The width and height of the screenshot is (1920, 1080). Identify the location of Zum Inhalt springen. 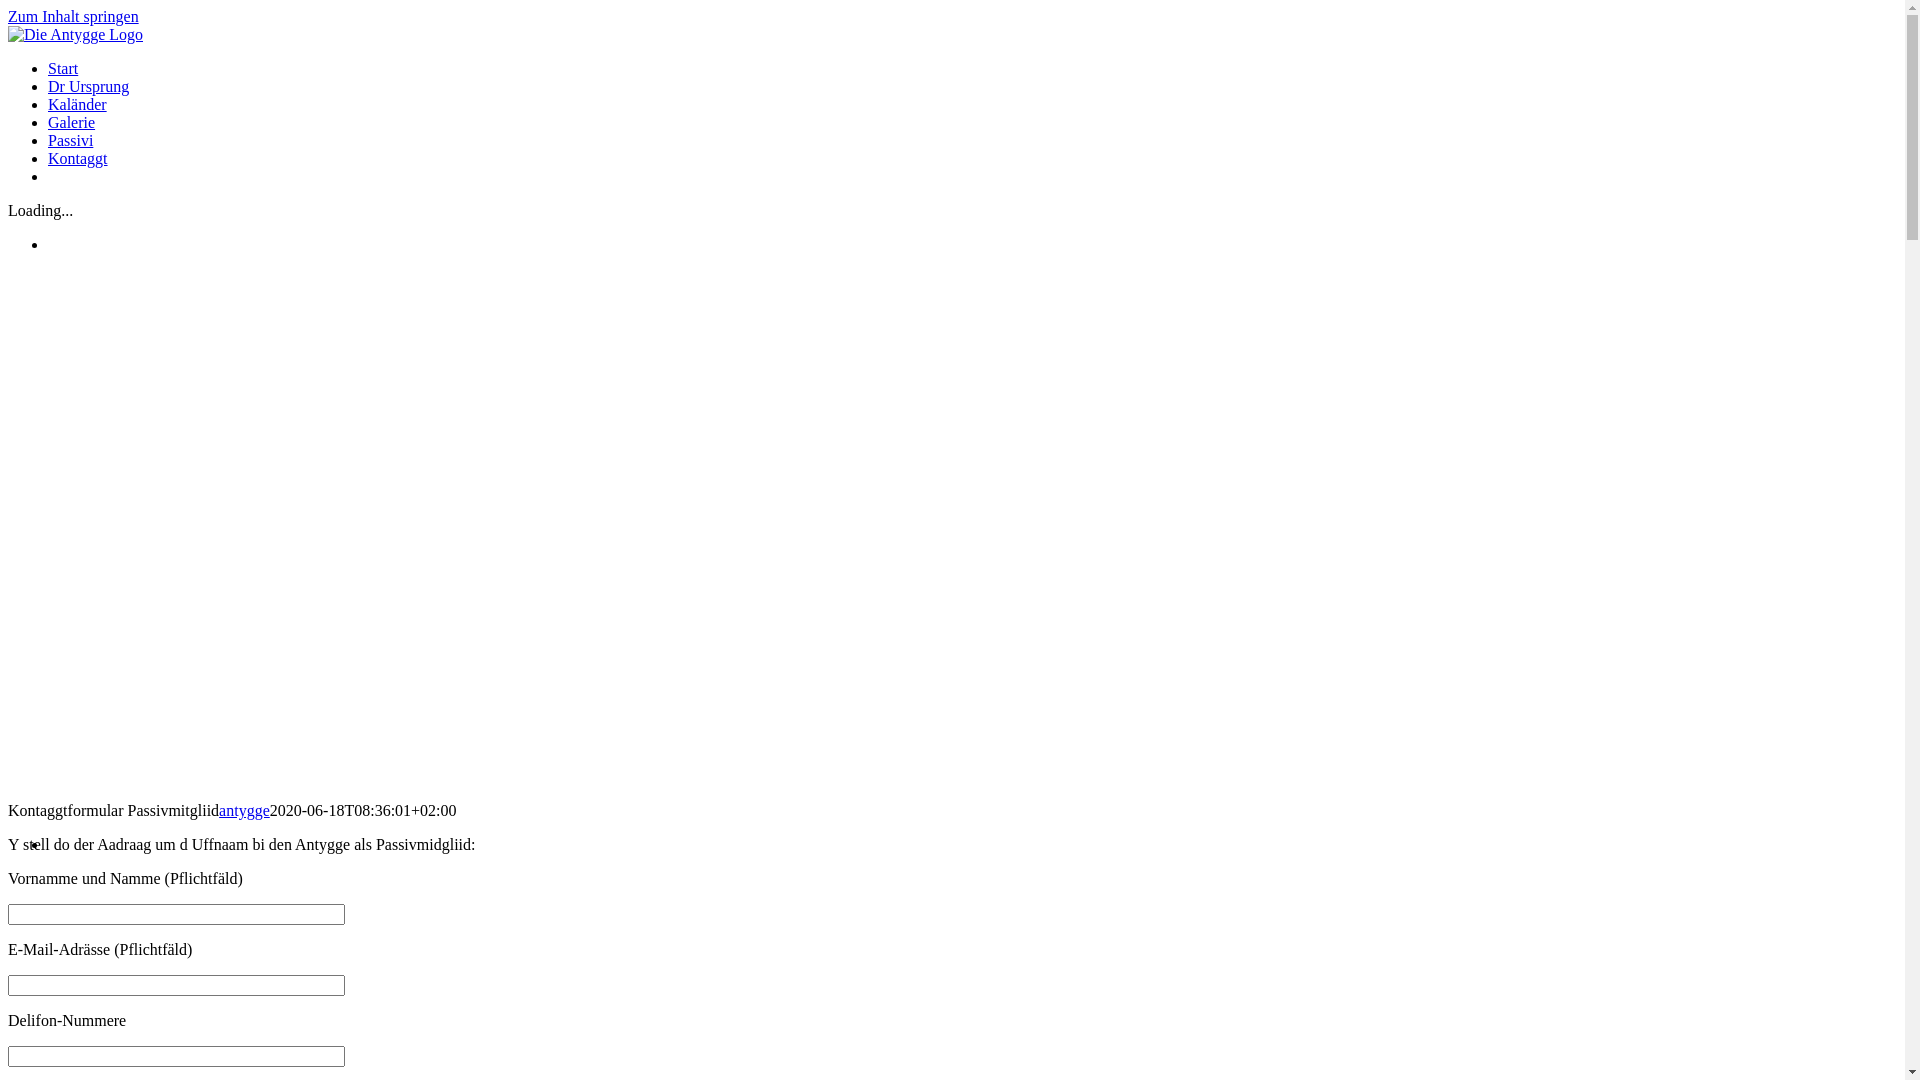
(74, 16).